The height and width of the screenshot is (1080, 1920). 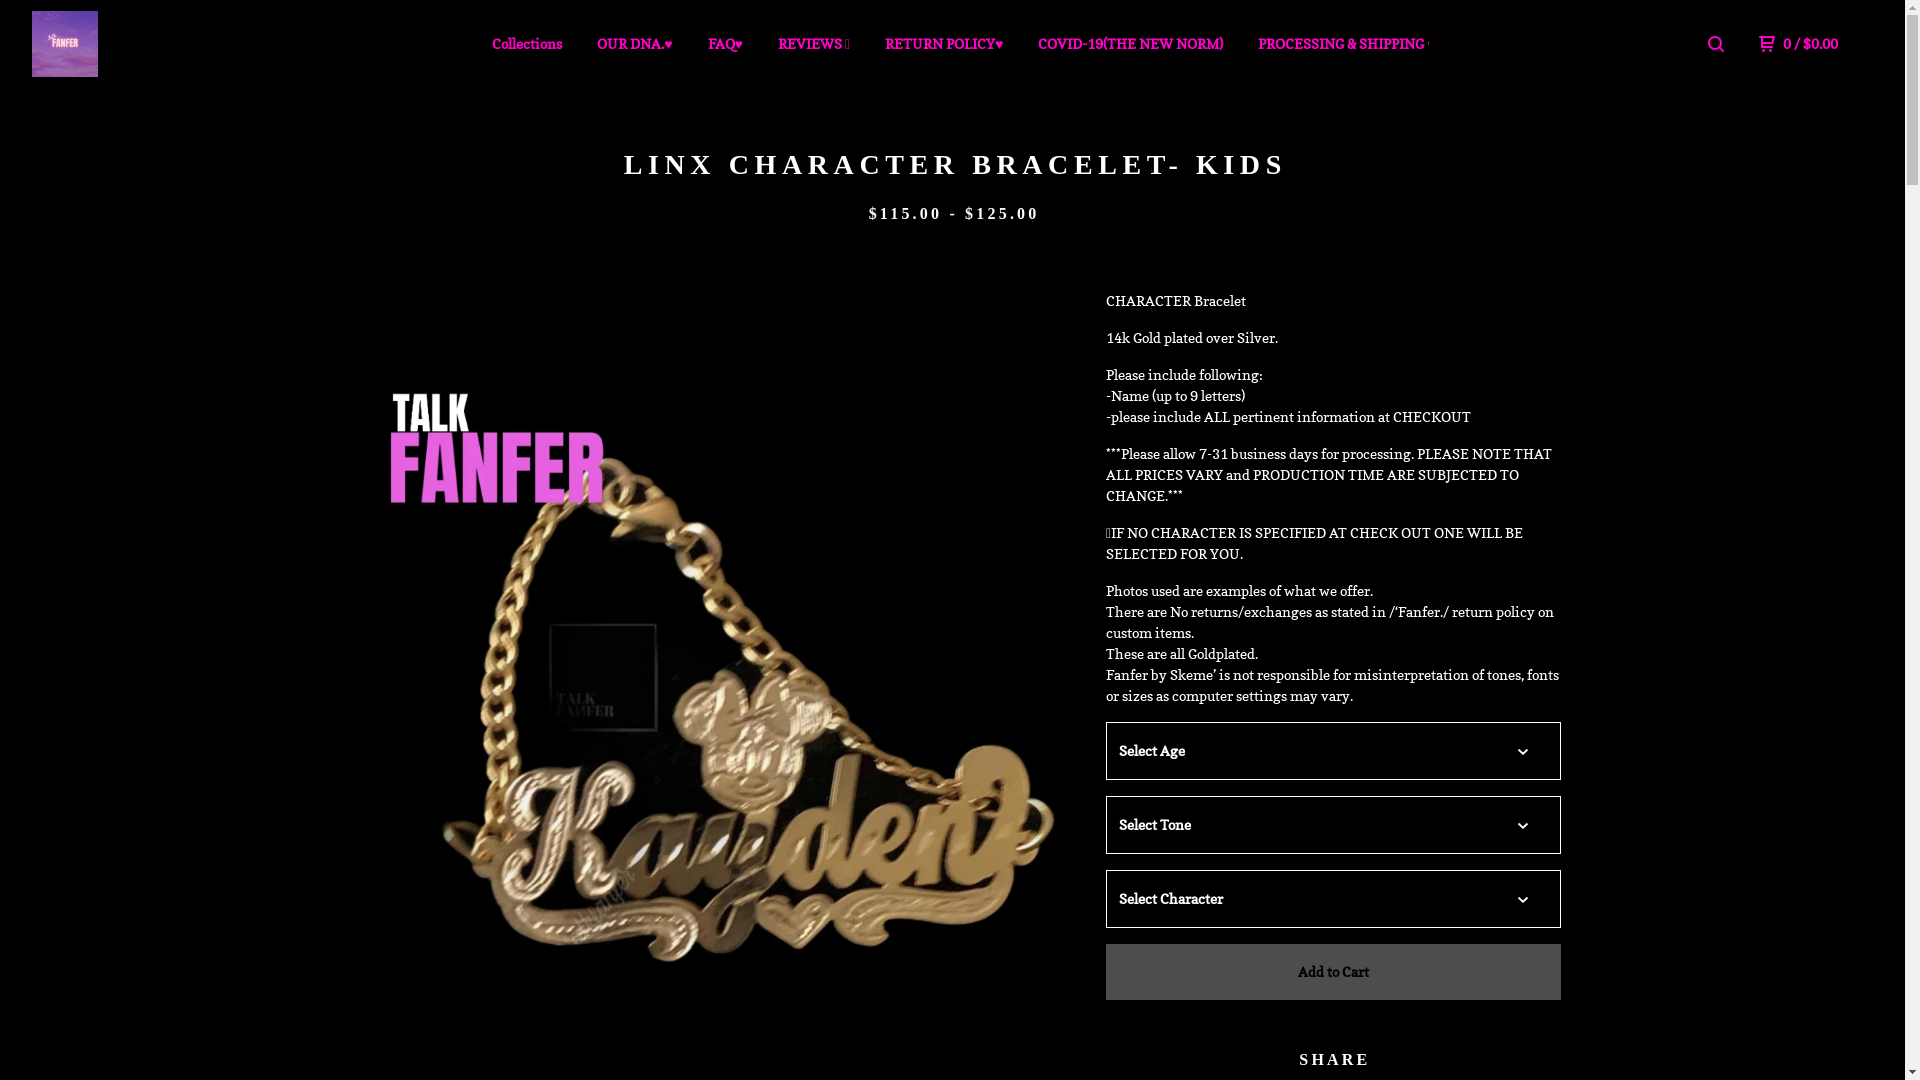 I want to click on COVID-19(THE NEW NORM), so click(x=1130, y=44).